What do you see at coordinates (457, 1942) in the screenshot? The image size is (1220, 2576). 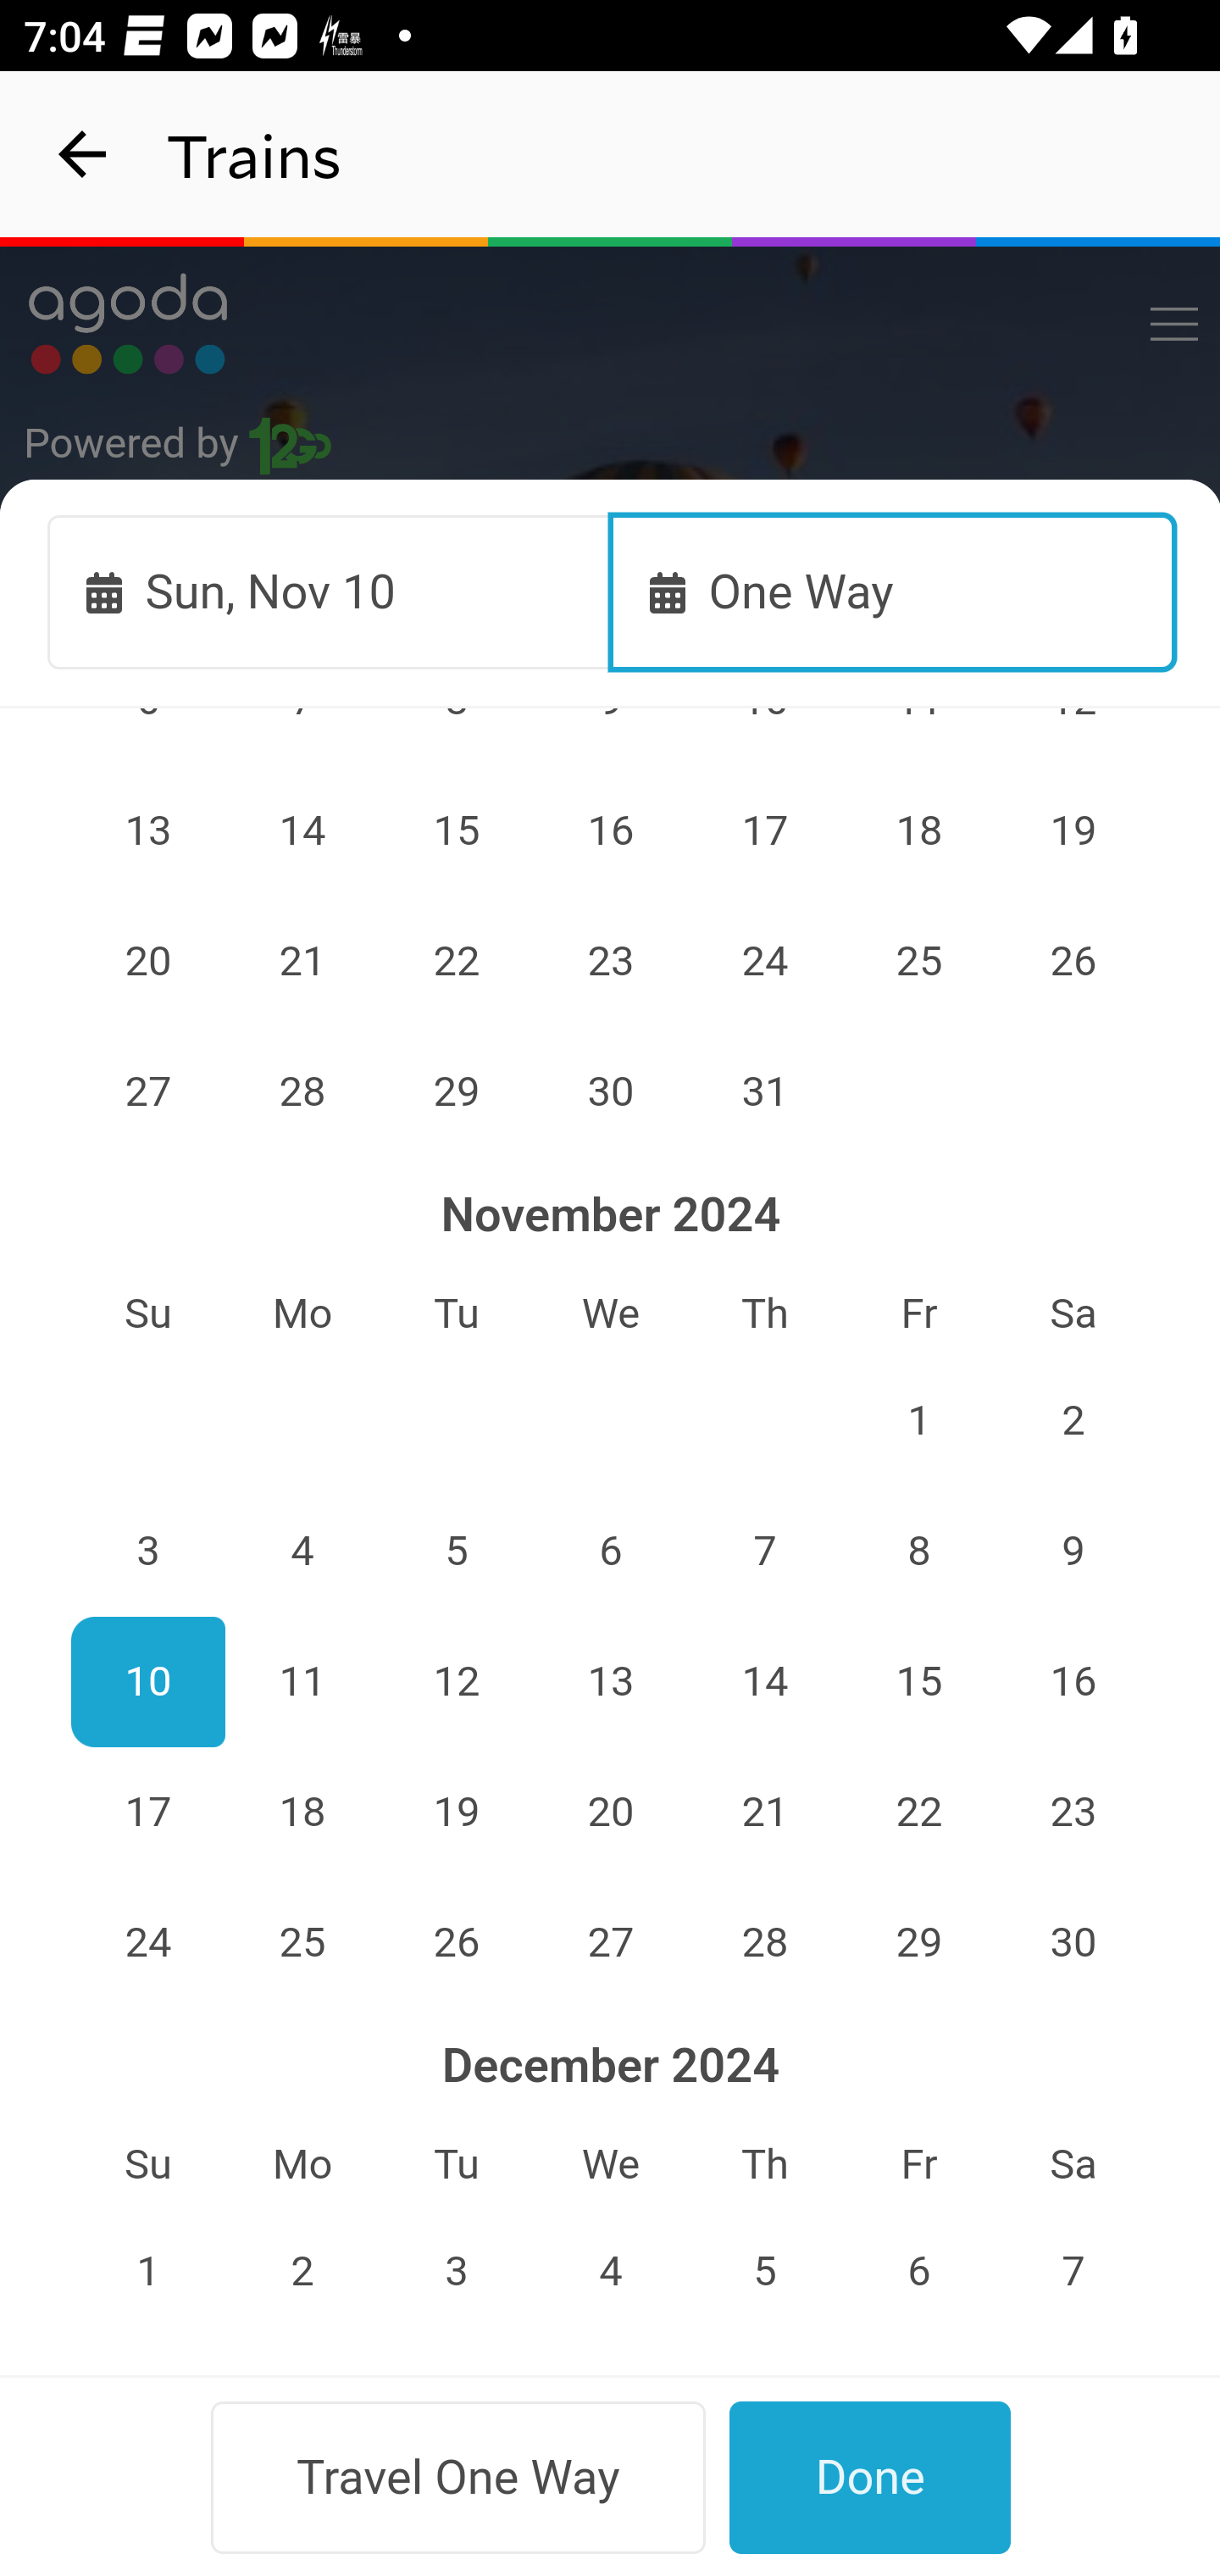 I see `26` at bounding box center [457, 1942].